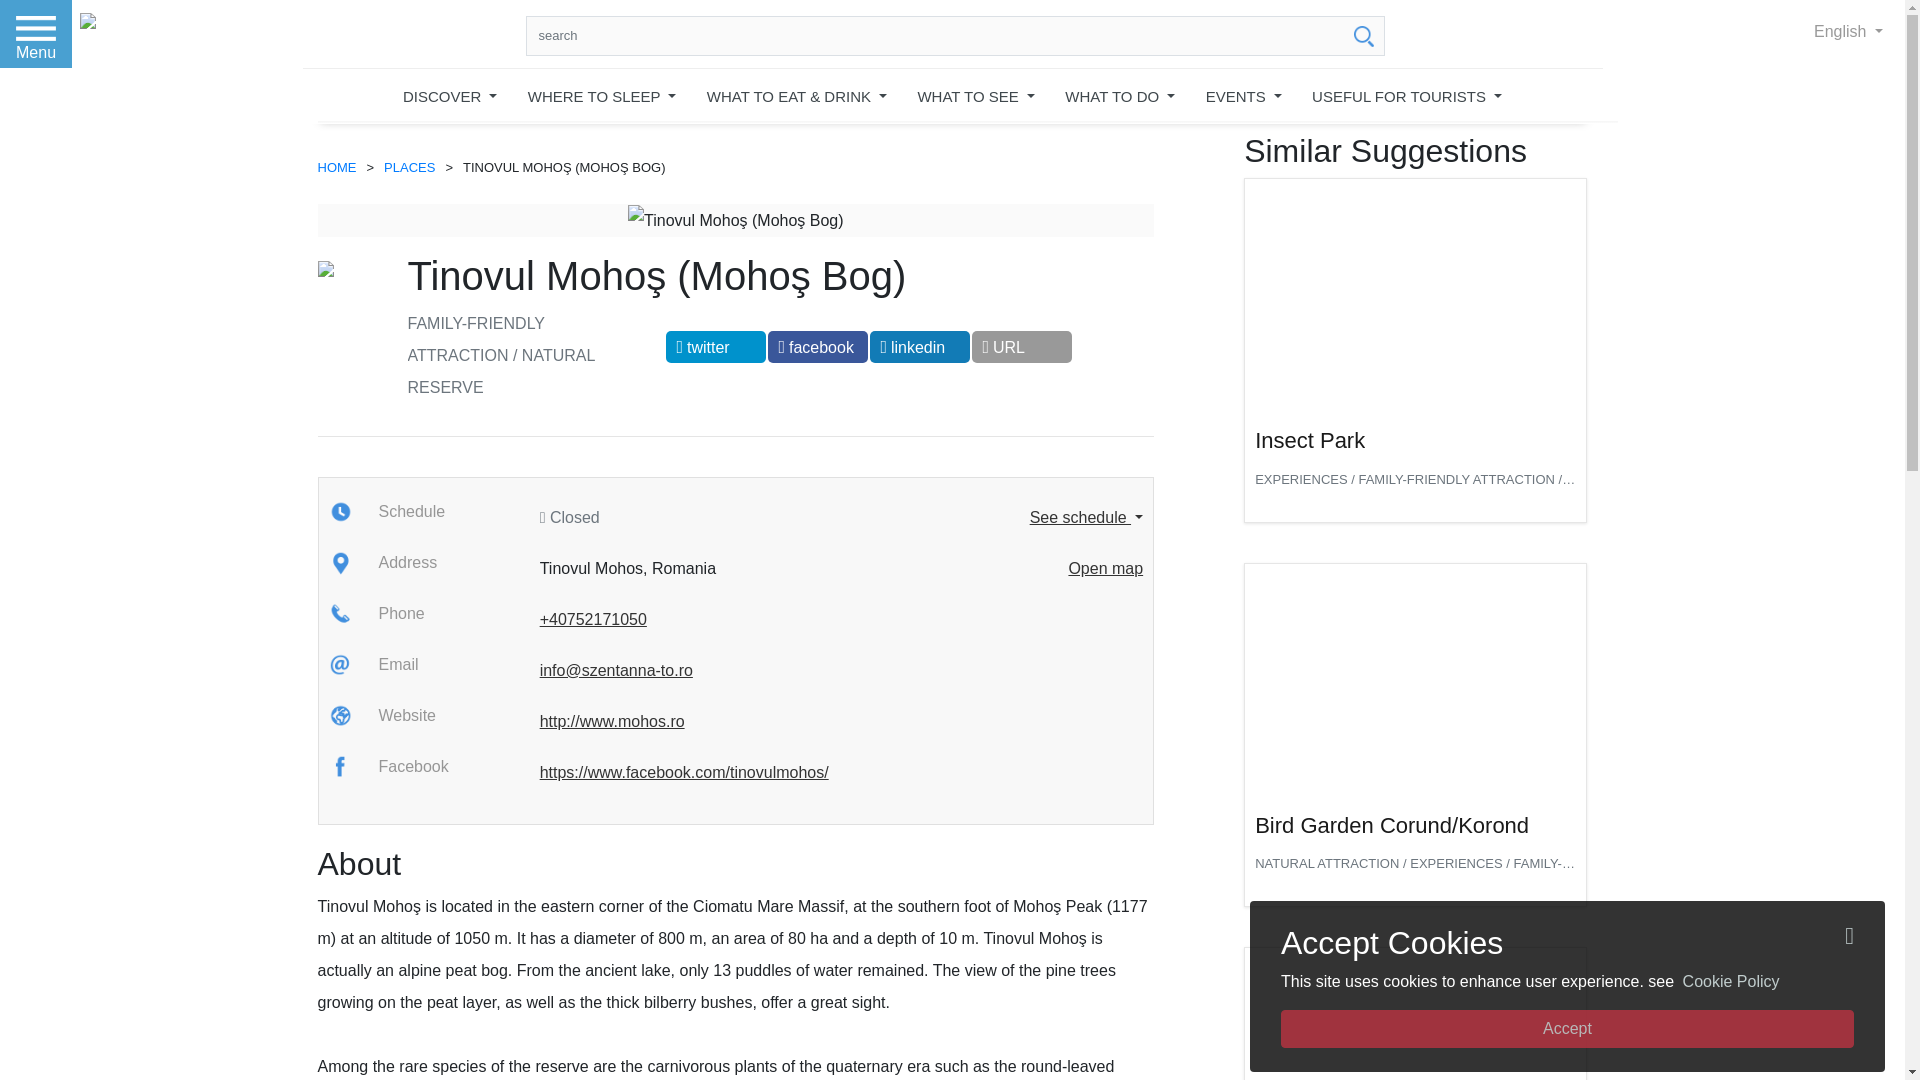 The height and width of the screenshot is (1080, 1920). I want to click on Share to Twitter, so click(716, 346).